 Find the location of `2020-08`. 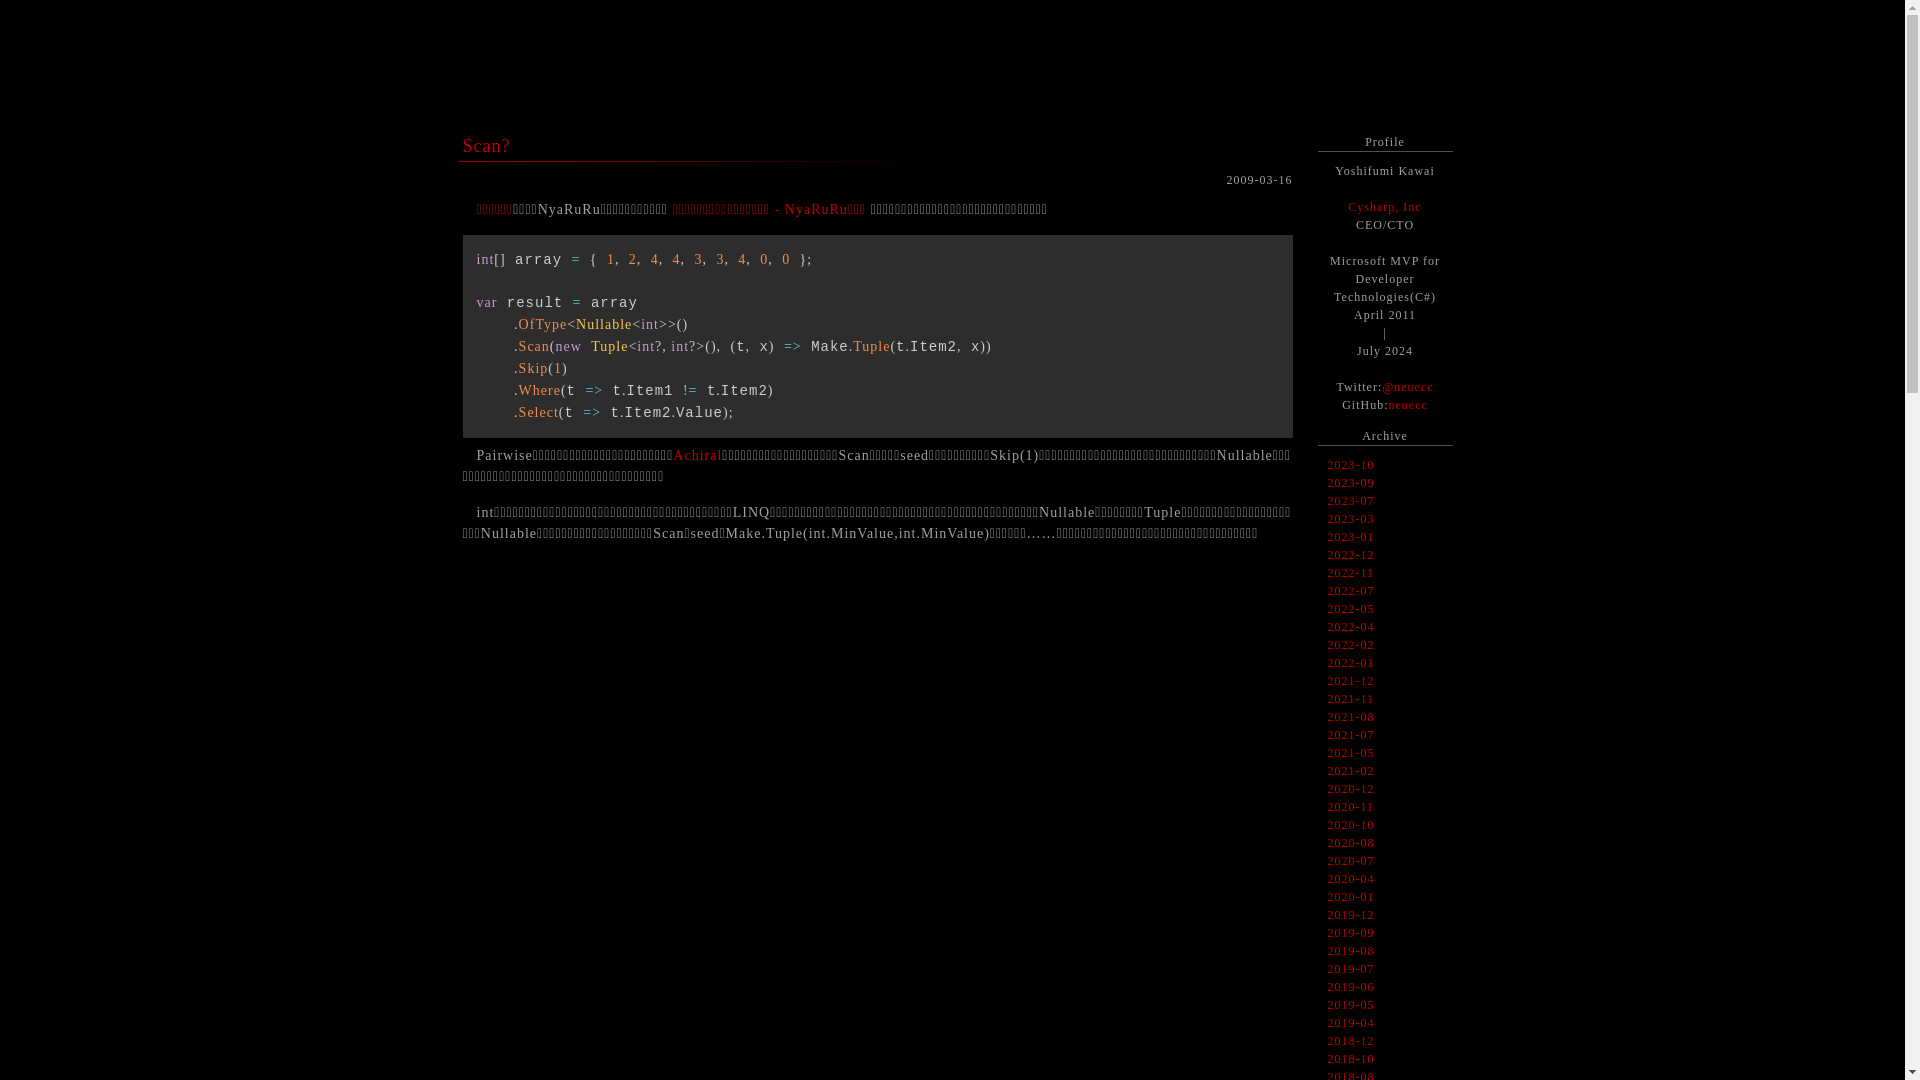

2020-08 is located at coordinates (1352, 843).